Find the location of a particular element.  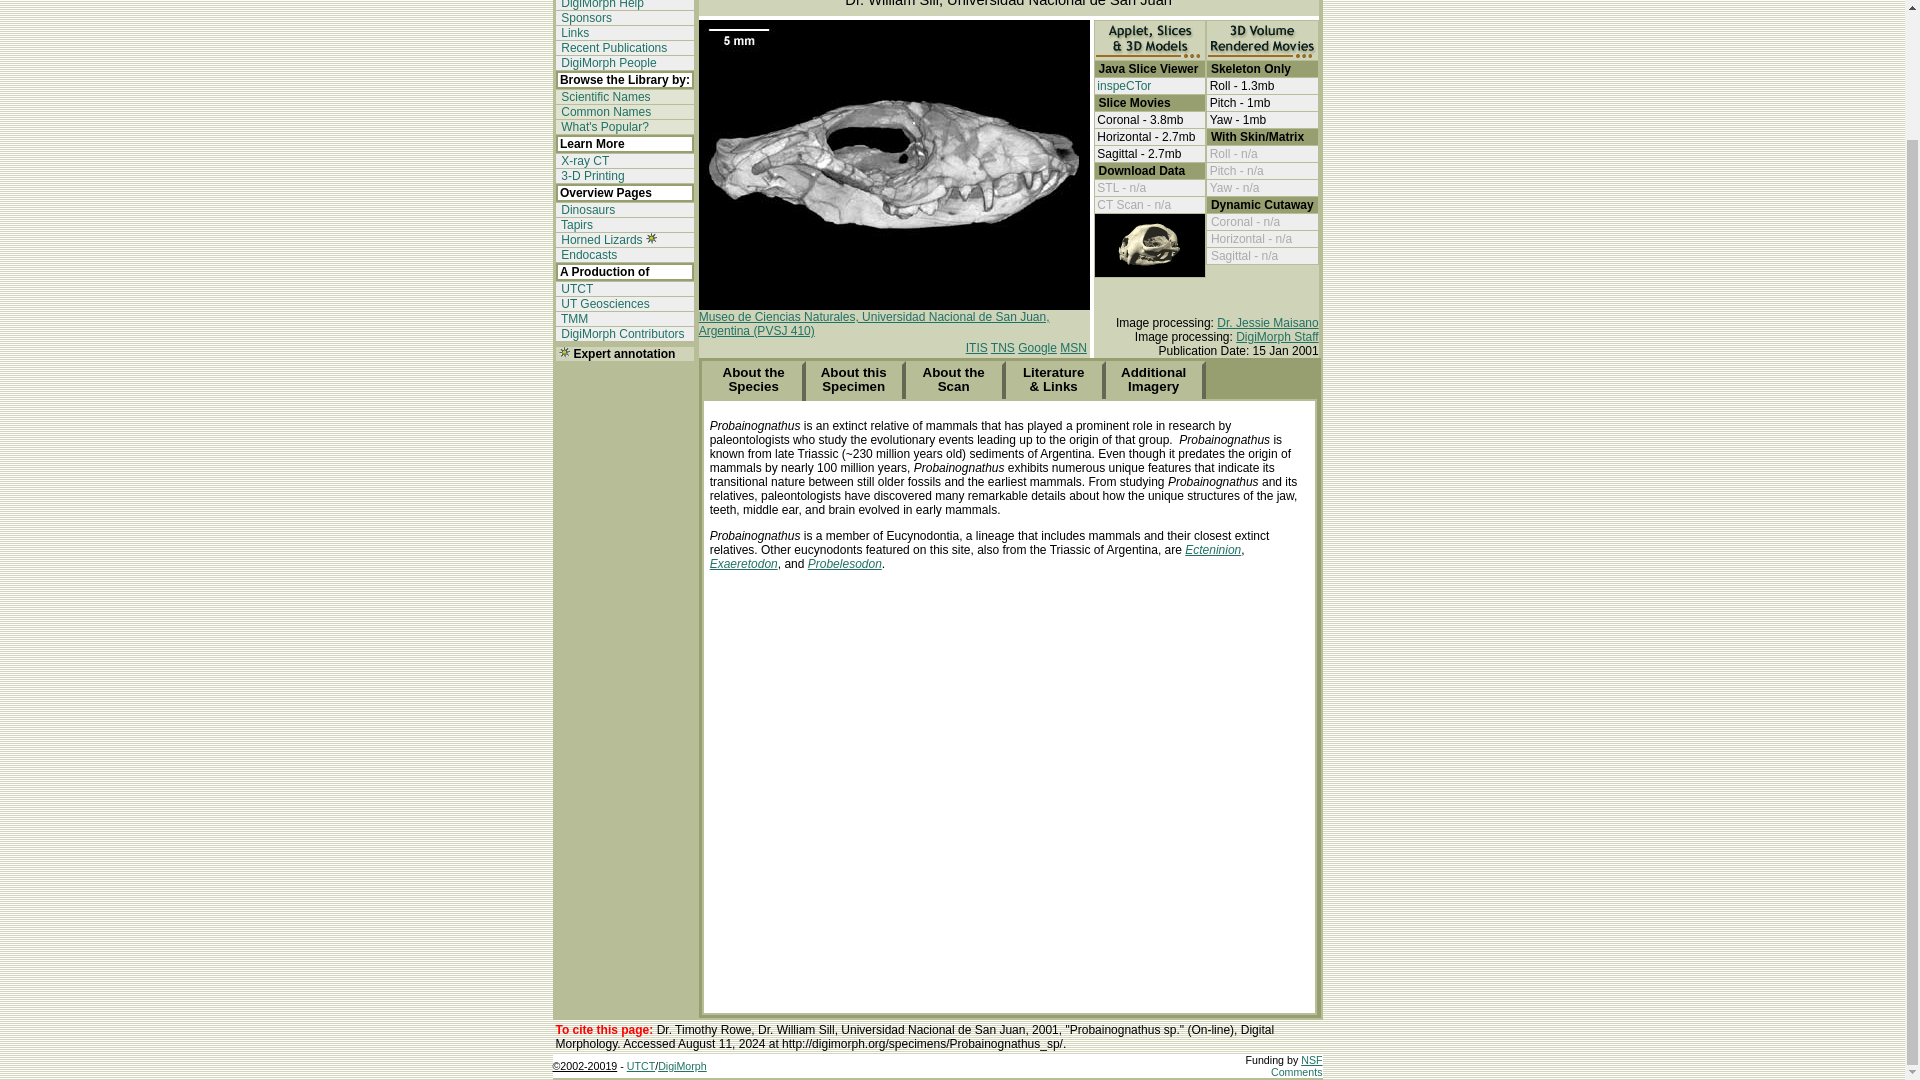

Sagittal - 2.7mb is located at coordinates (1138, 153).